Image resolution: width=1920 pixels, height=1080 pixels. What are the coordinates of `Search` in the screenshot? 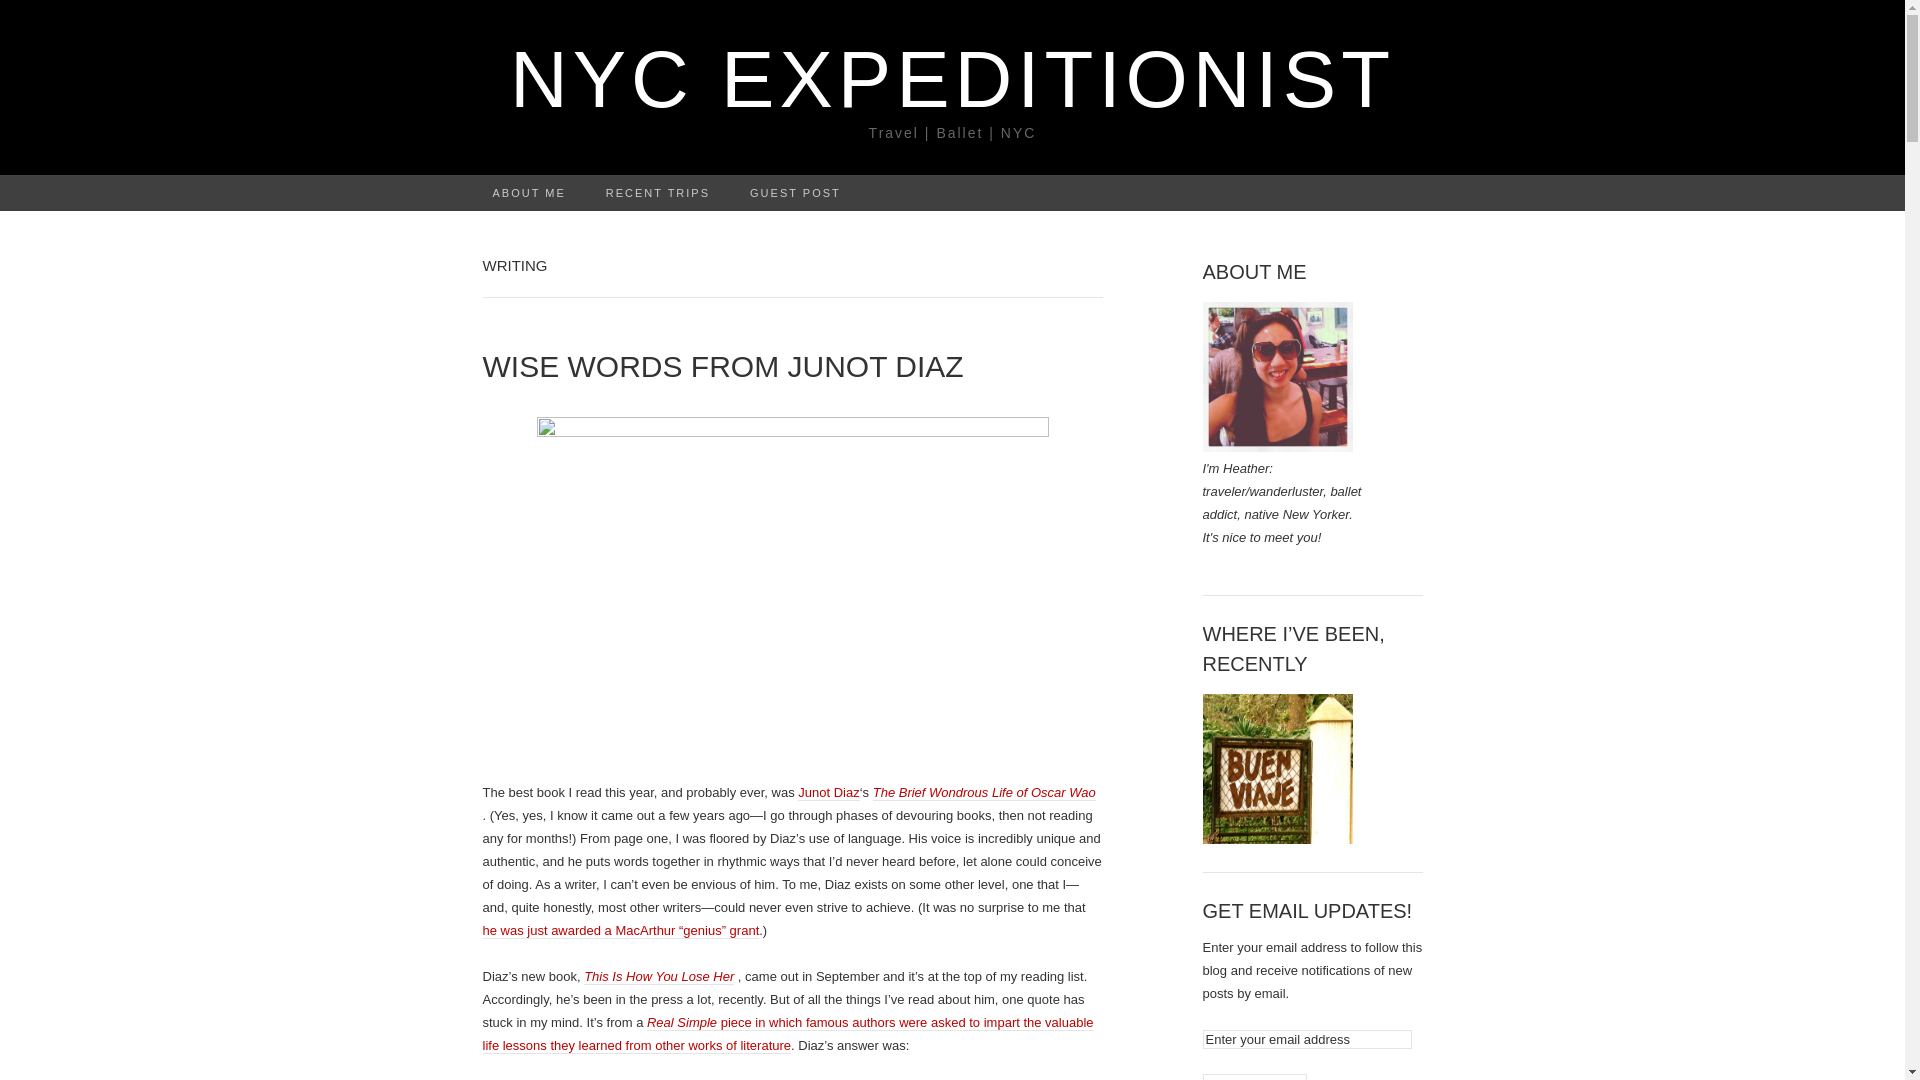 It's located at (21, 16).